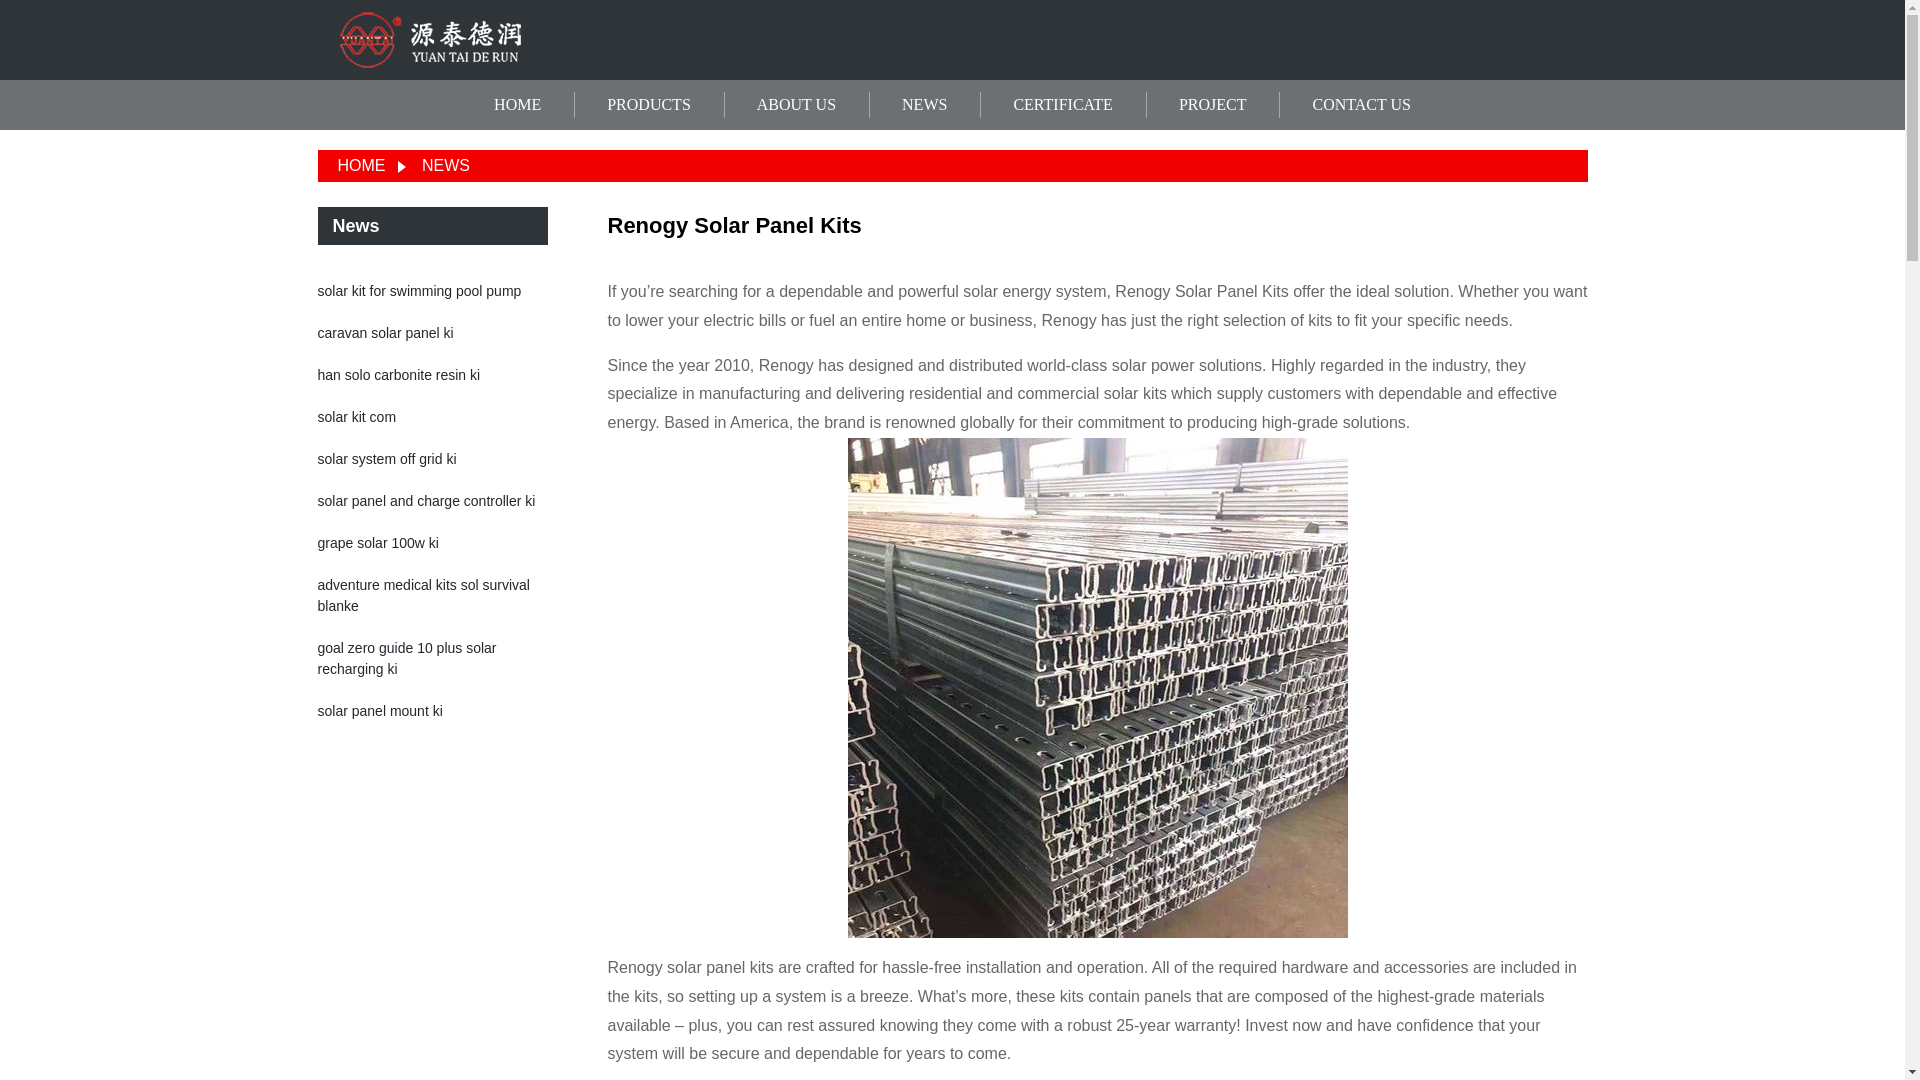 The height and width of the screenshot is (1080, 1920). I want to click on HOME, so click(361, 164).